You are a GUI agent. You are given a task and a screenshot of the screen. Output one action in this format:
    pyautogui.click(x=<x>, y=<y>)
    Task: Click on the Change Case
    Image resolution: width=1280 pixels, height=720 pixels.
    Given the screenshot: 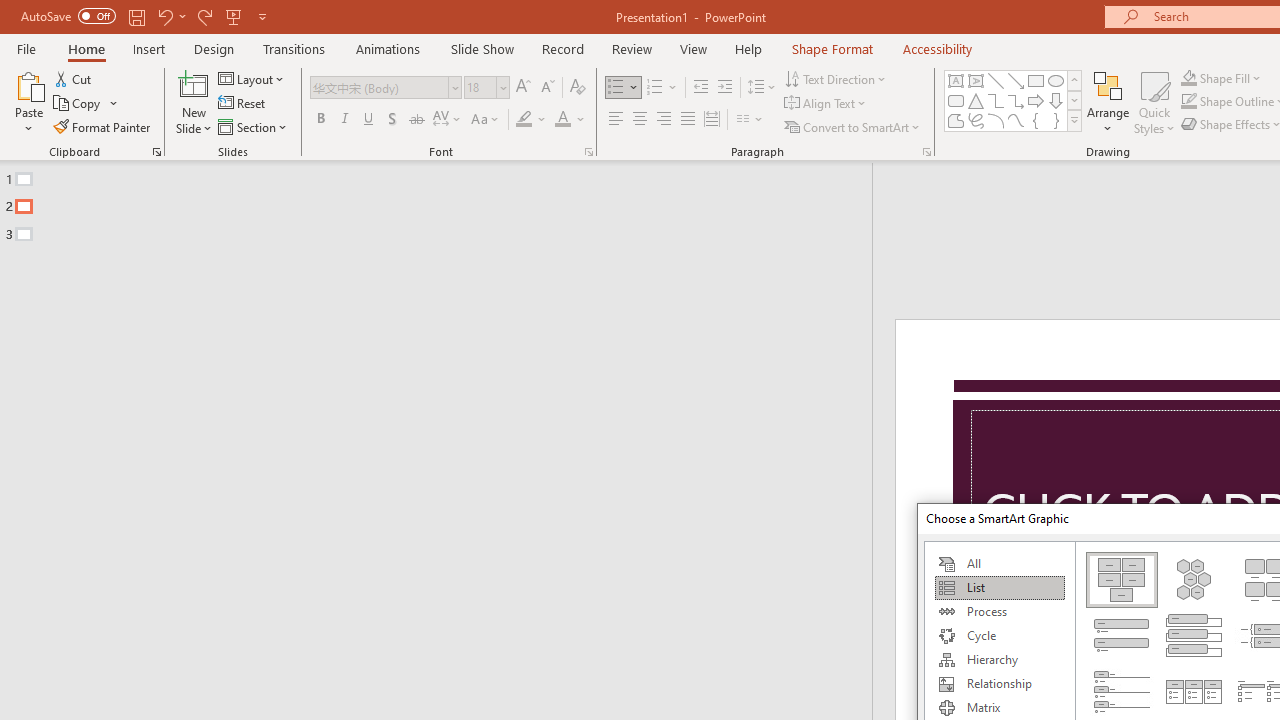 What is the action you would take?
    pyautogui.click(x=486, y=120)
    